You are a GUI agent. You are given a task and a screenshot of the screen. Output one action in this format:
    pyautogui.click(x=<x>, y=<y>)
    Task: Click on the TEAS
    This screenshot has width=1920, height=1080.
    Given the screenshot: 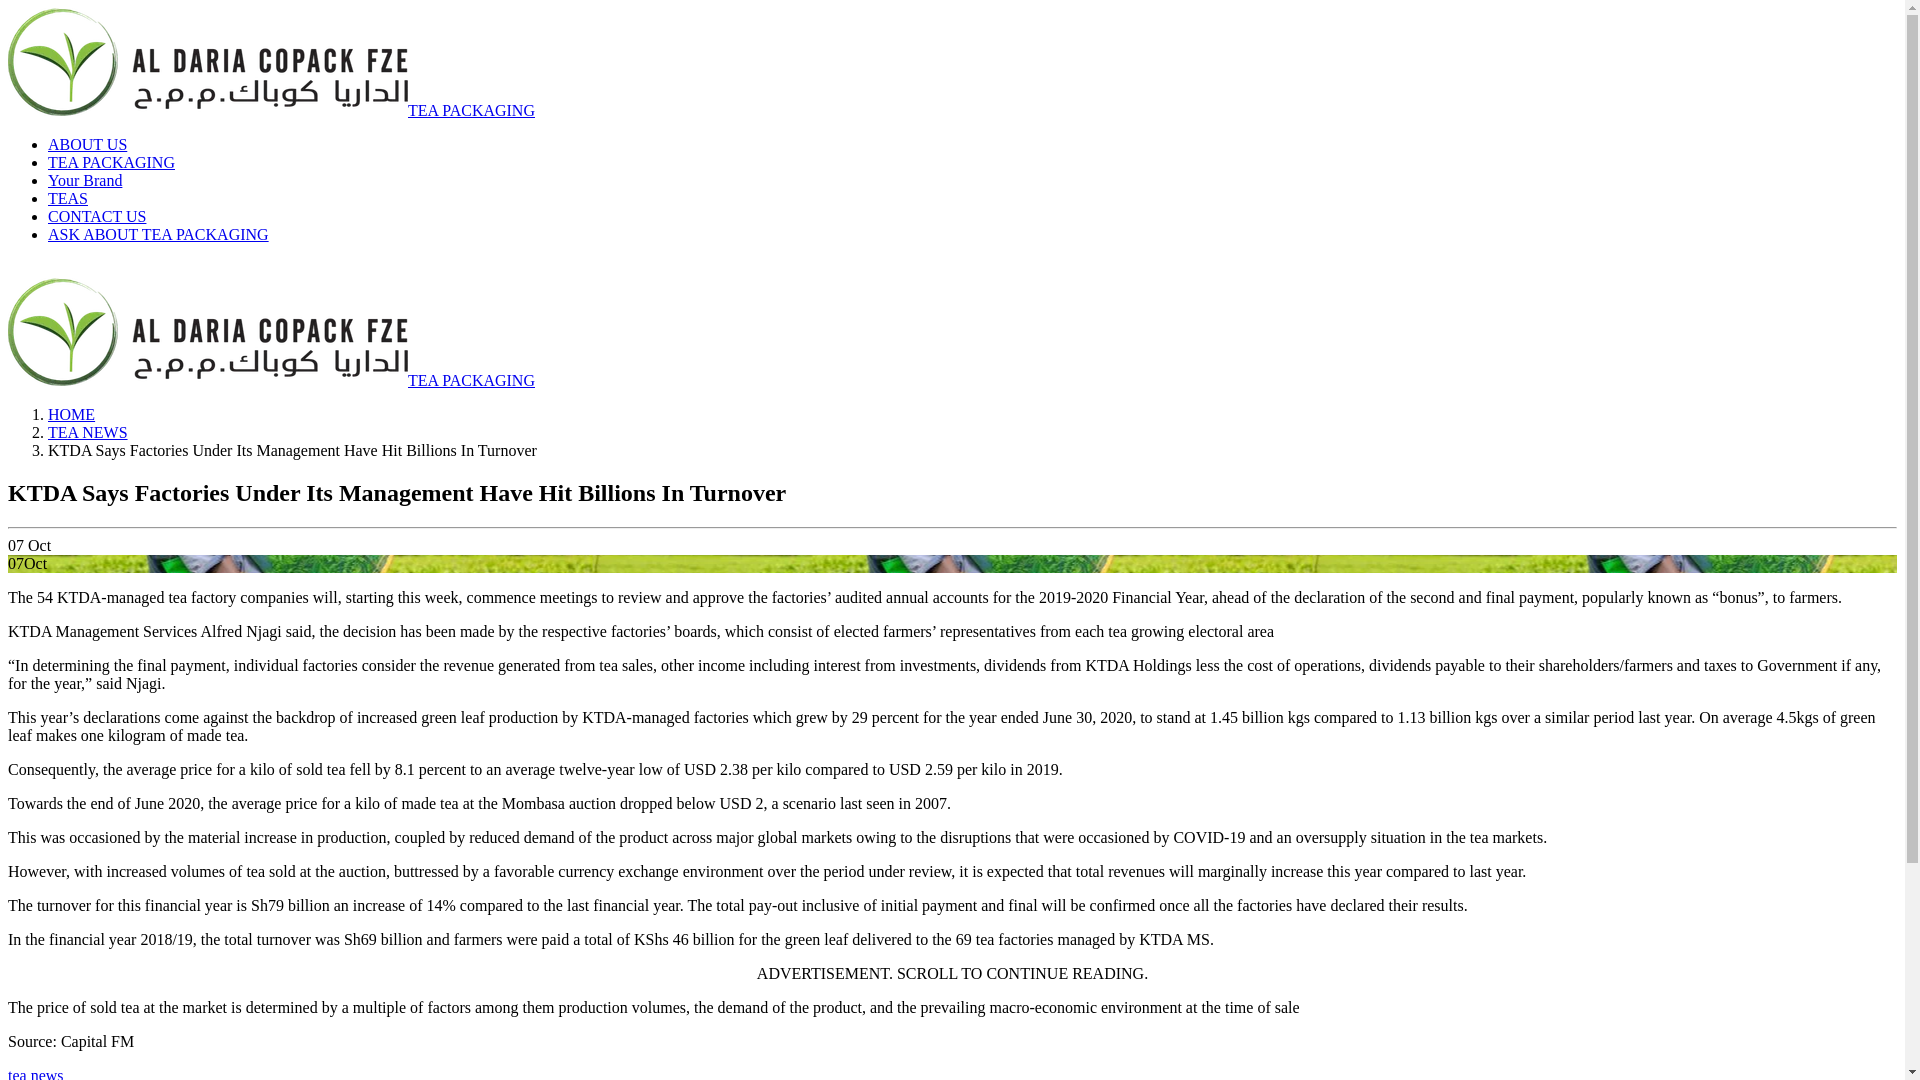 What is the action you would take?
    pyautogui.click(x=68, y=198)
    